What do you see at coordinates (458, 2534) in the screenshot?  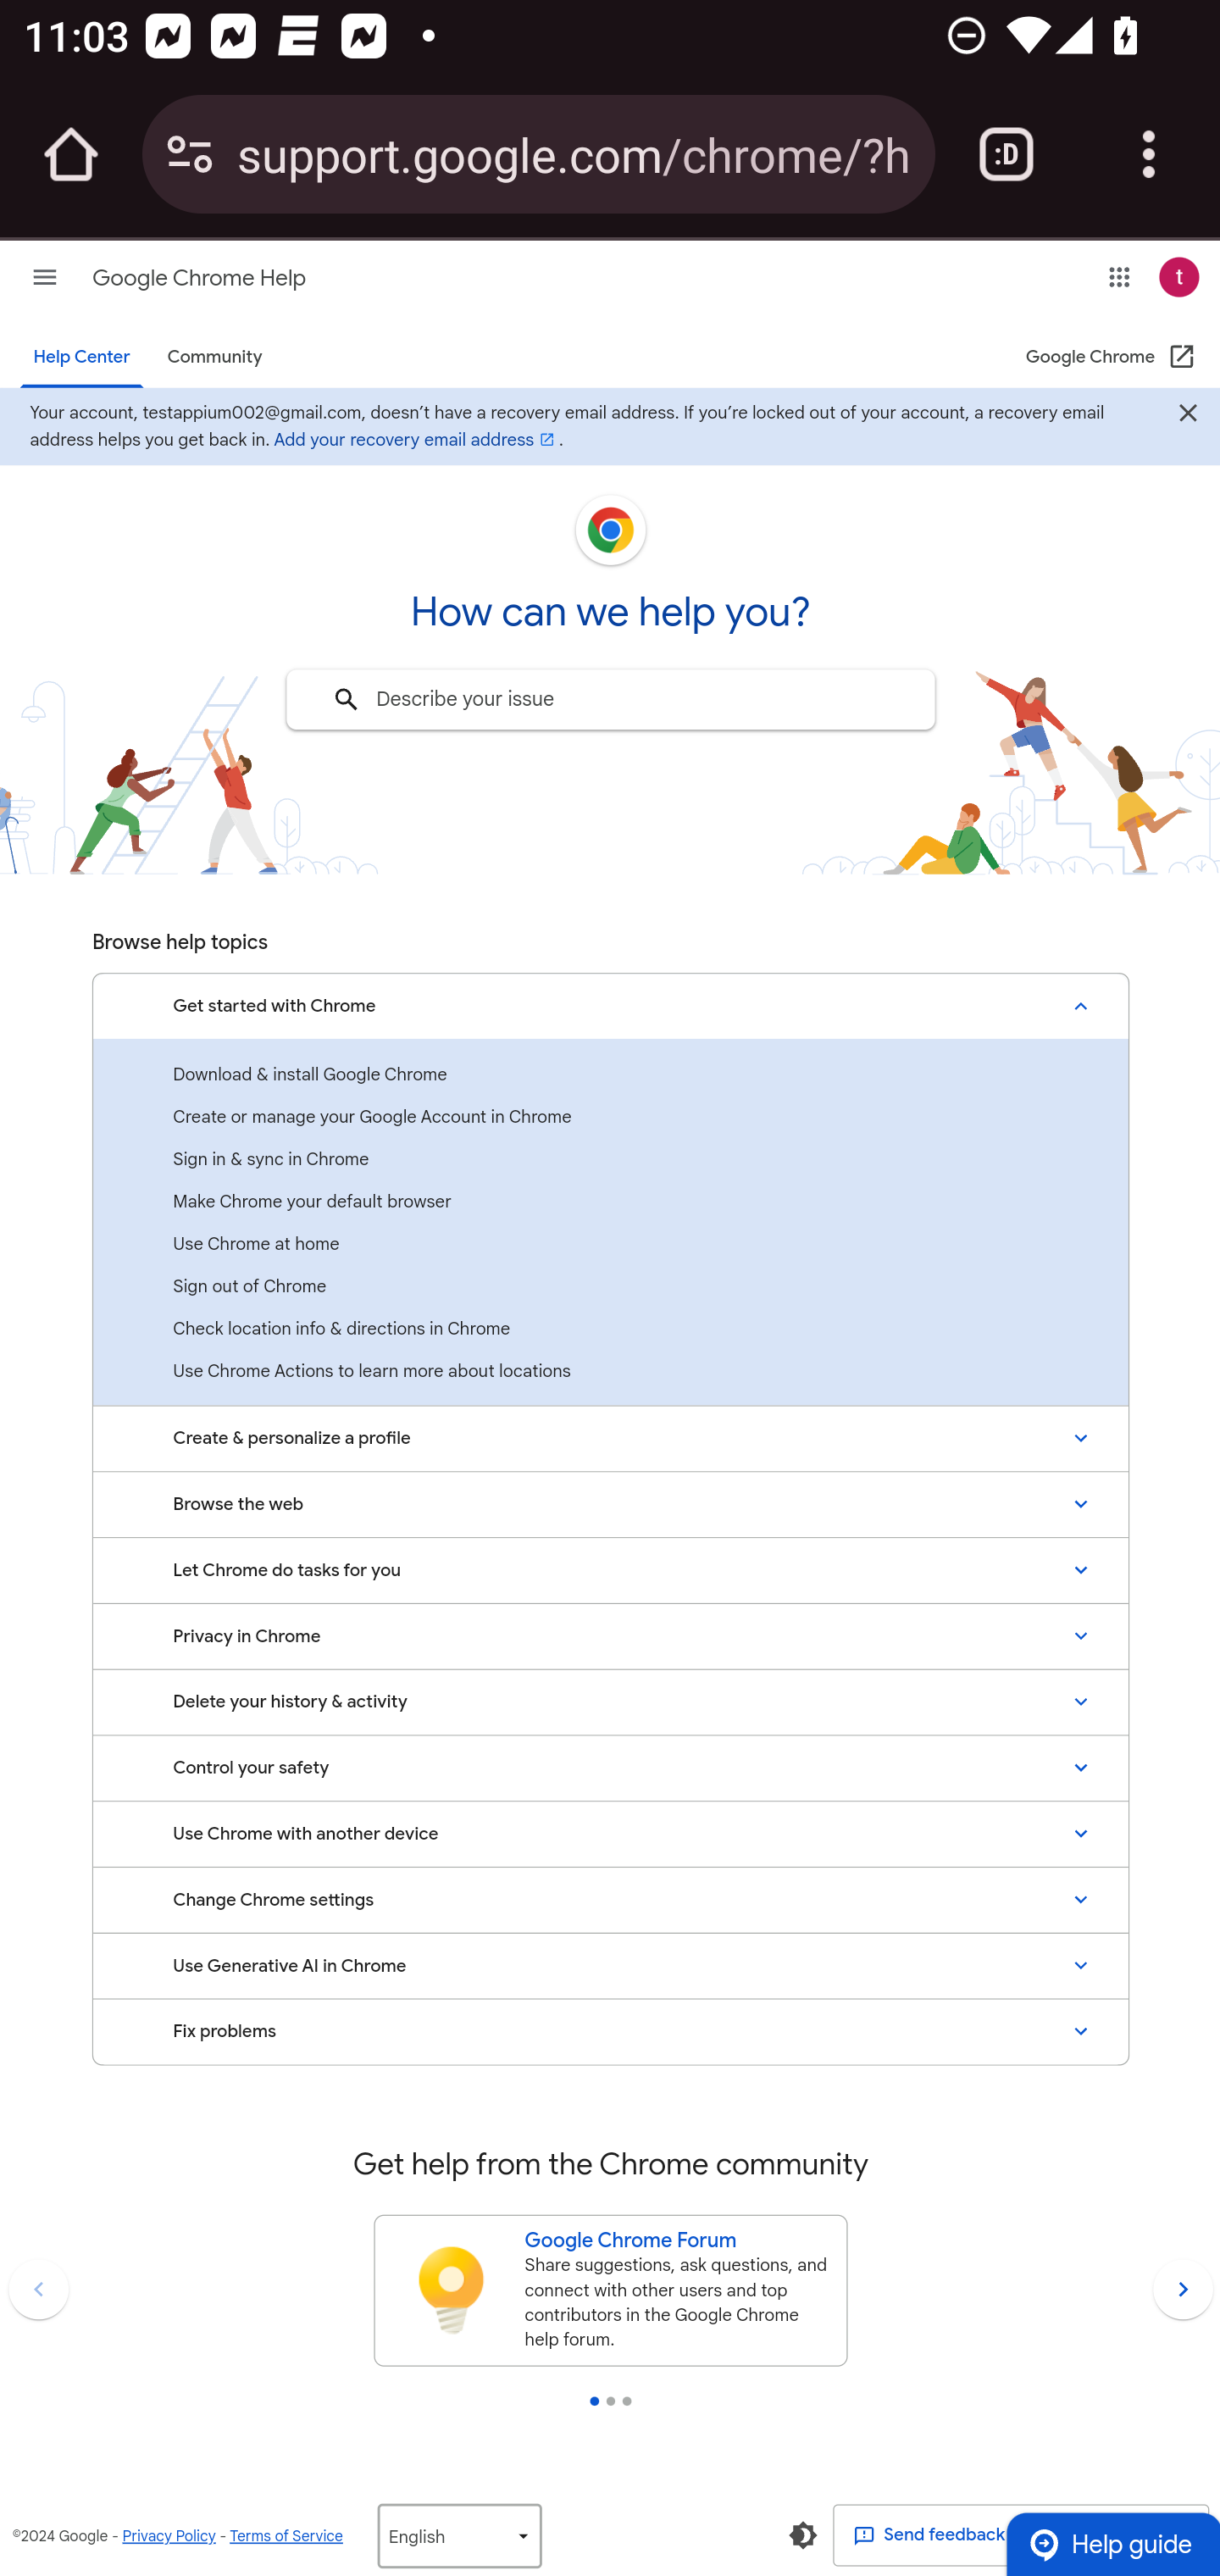 I see `Language (English‎)` at bounding box center [458, 2534].